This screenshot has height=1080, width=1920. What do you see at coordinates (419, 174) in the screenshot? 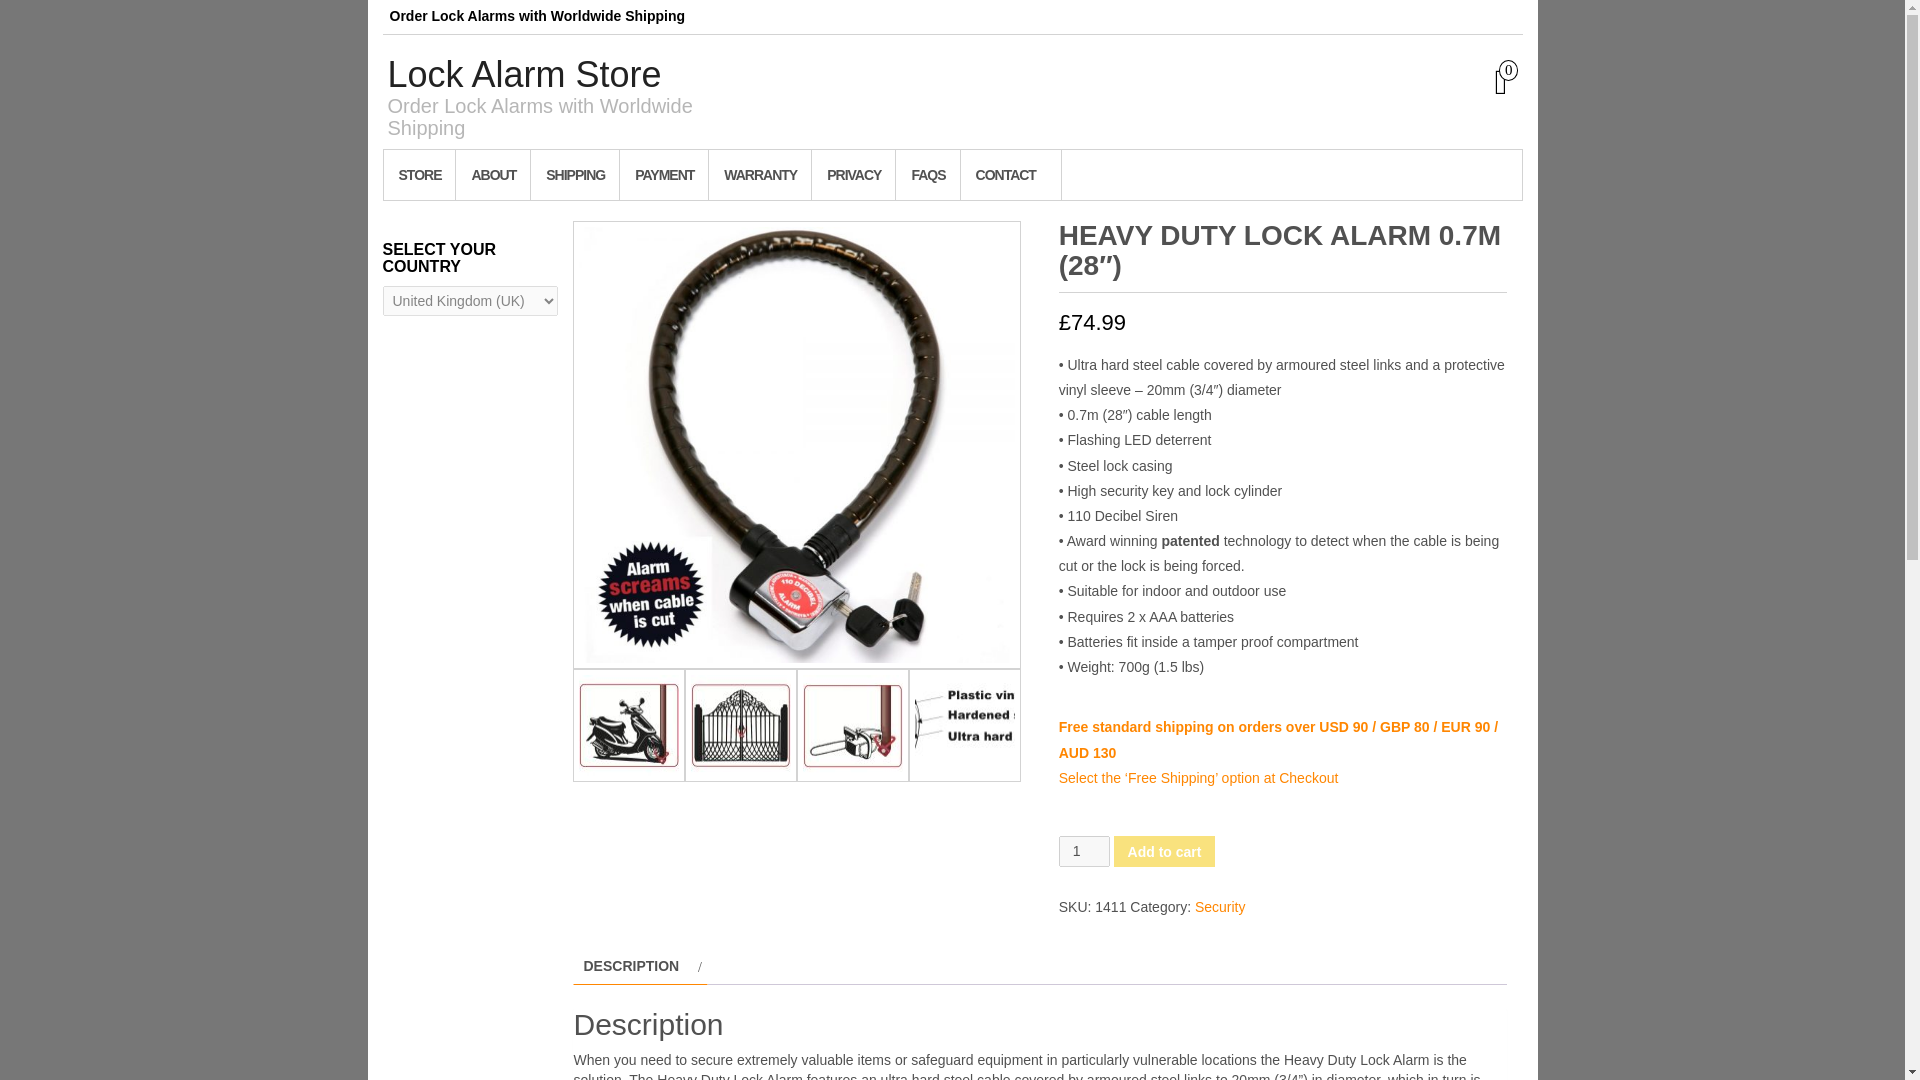
I see `Store` at bounding box center [419, 174].